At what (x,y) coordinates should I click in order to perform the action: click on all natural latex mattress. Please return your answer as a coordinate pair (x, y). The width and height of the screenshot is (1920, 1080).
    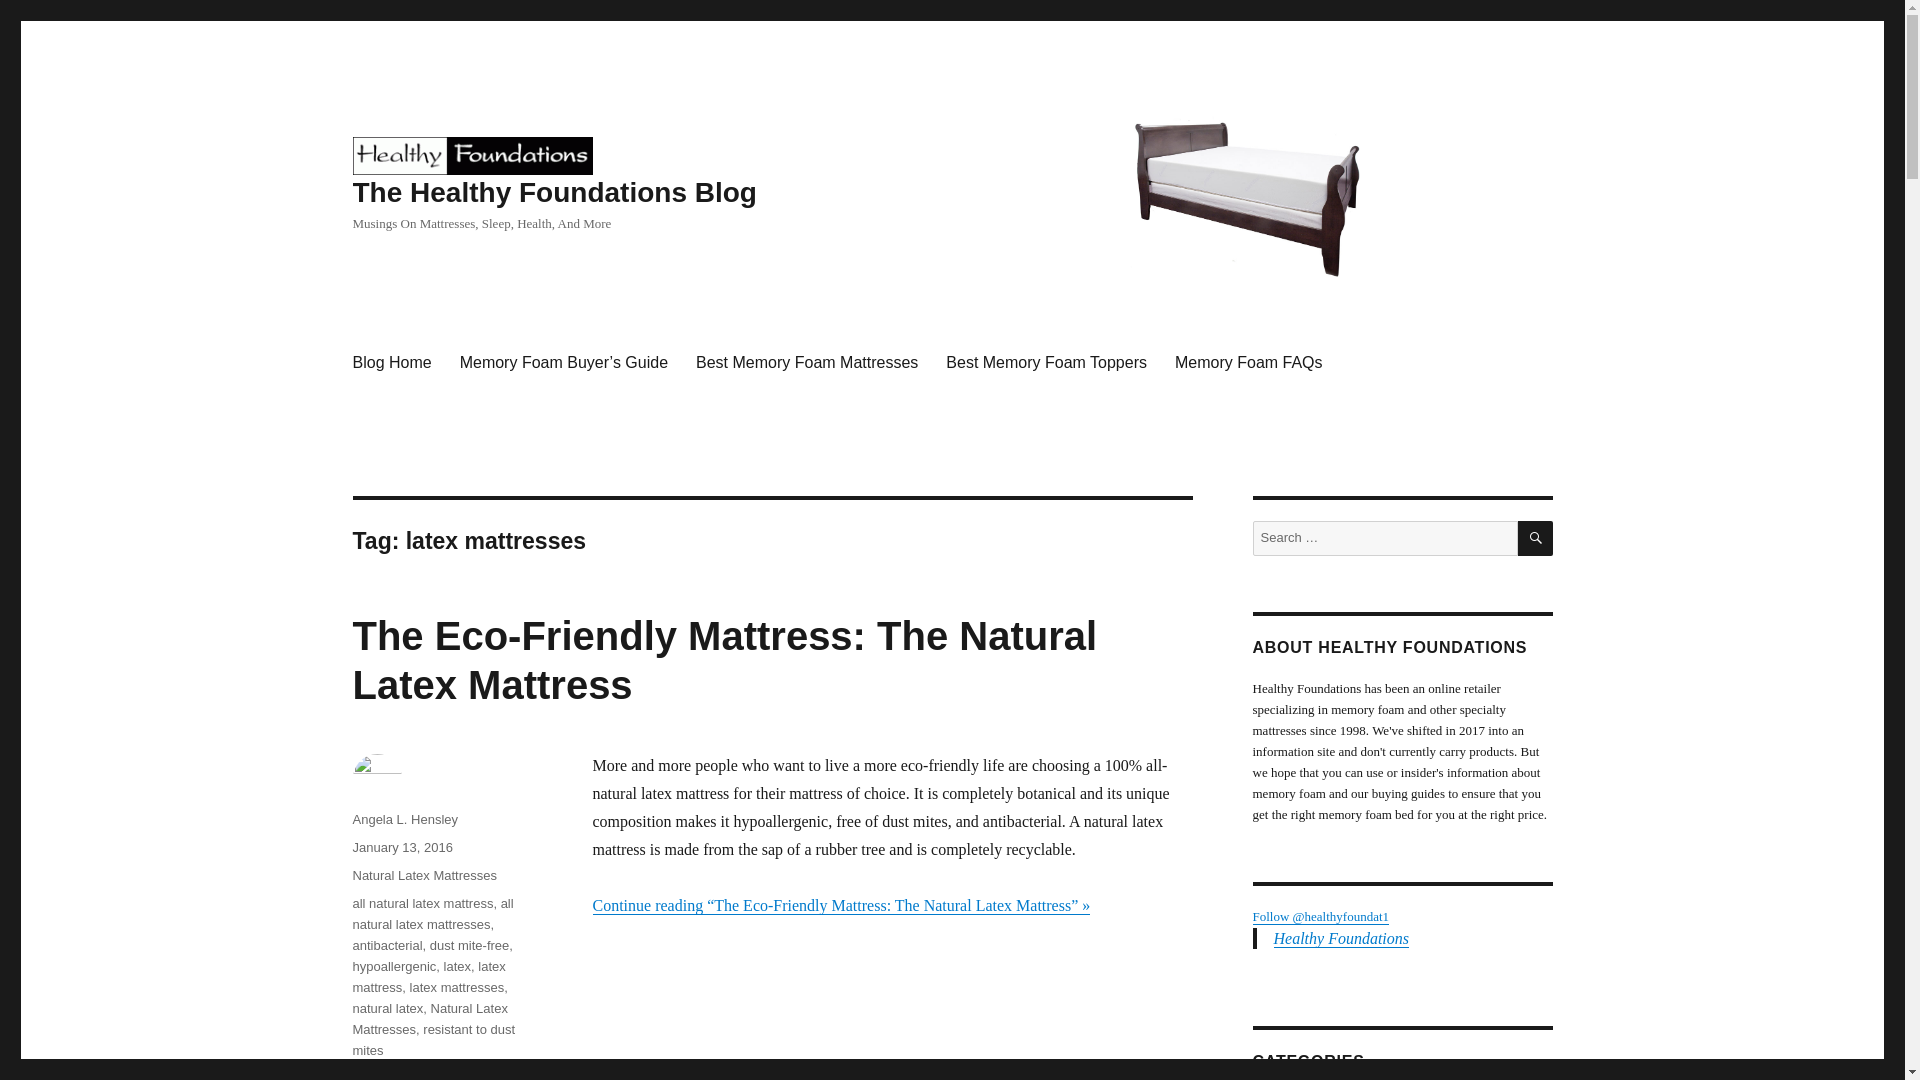
    Looking at the image, I should click on (422, 904).